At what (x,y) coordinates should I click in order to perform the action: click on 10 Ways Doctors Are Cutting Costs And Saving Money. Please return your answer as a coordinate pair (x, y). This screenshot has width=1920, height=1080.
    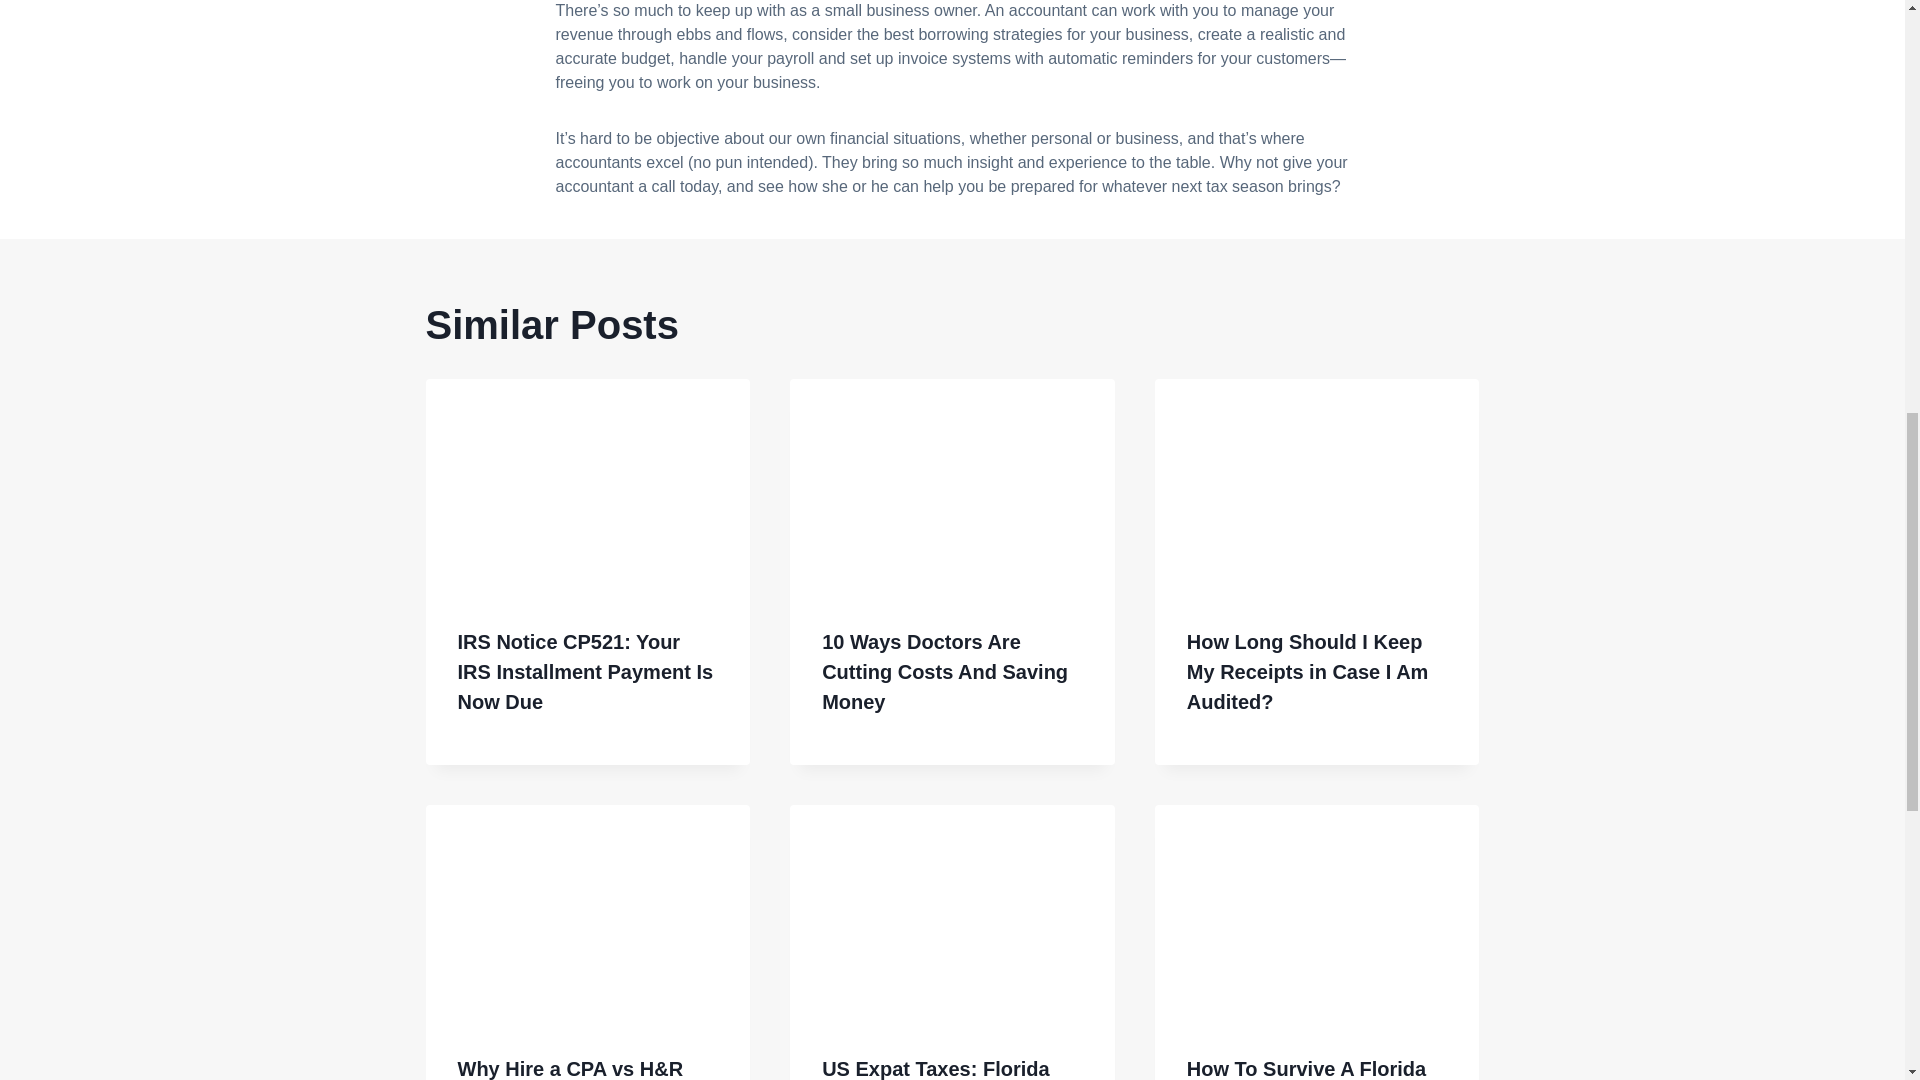
    Looking at the image, I should click on (944, 671).